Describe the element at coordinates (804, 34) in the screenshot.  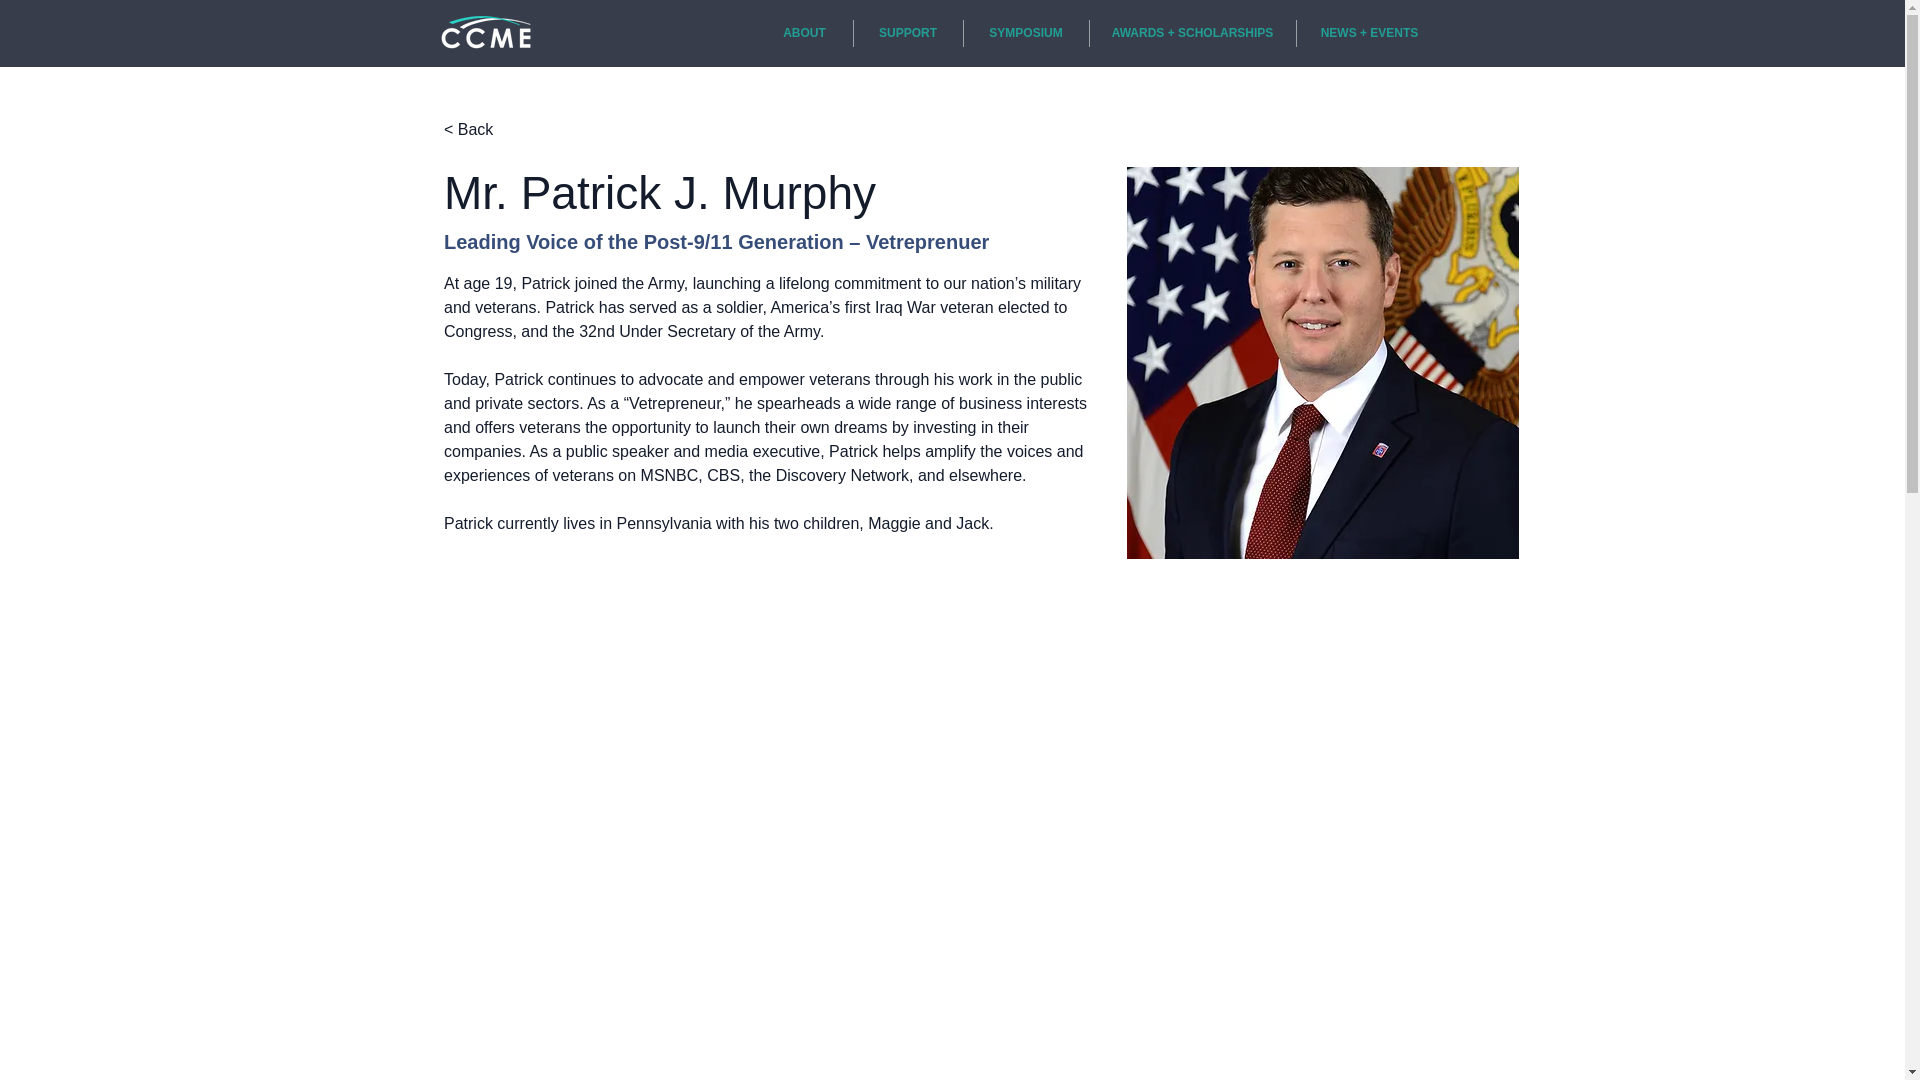
I see `ABOUT` at that location.